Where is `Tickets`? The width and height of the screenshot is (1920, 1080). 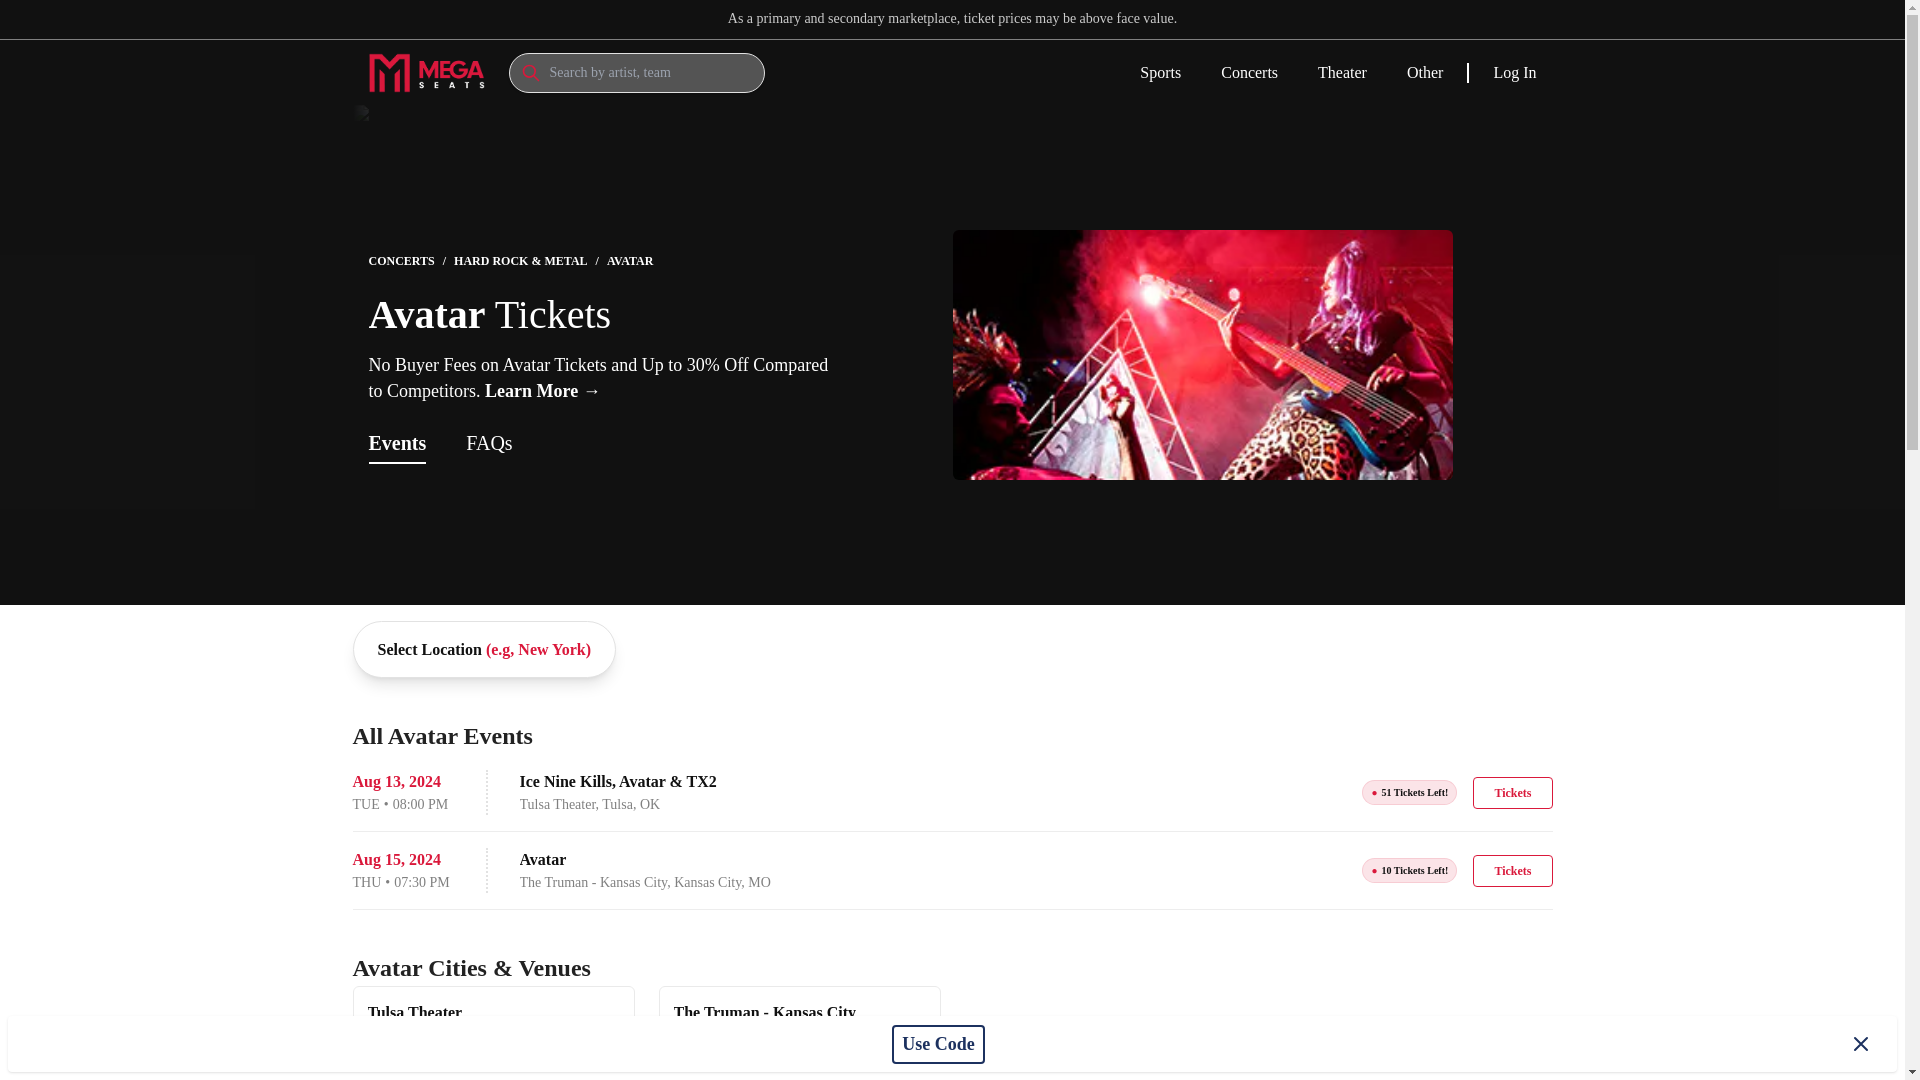
Tickets is located at coordinates (1512, 870).